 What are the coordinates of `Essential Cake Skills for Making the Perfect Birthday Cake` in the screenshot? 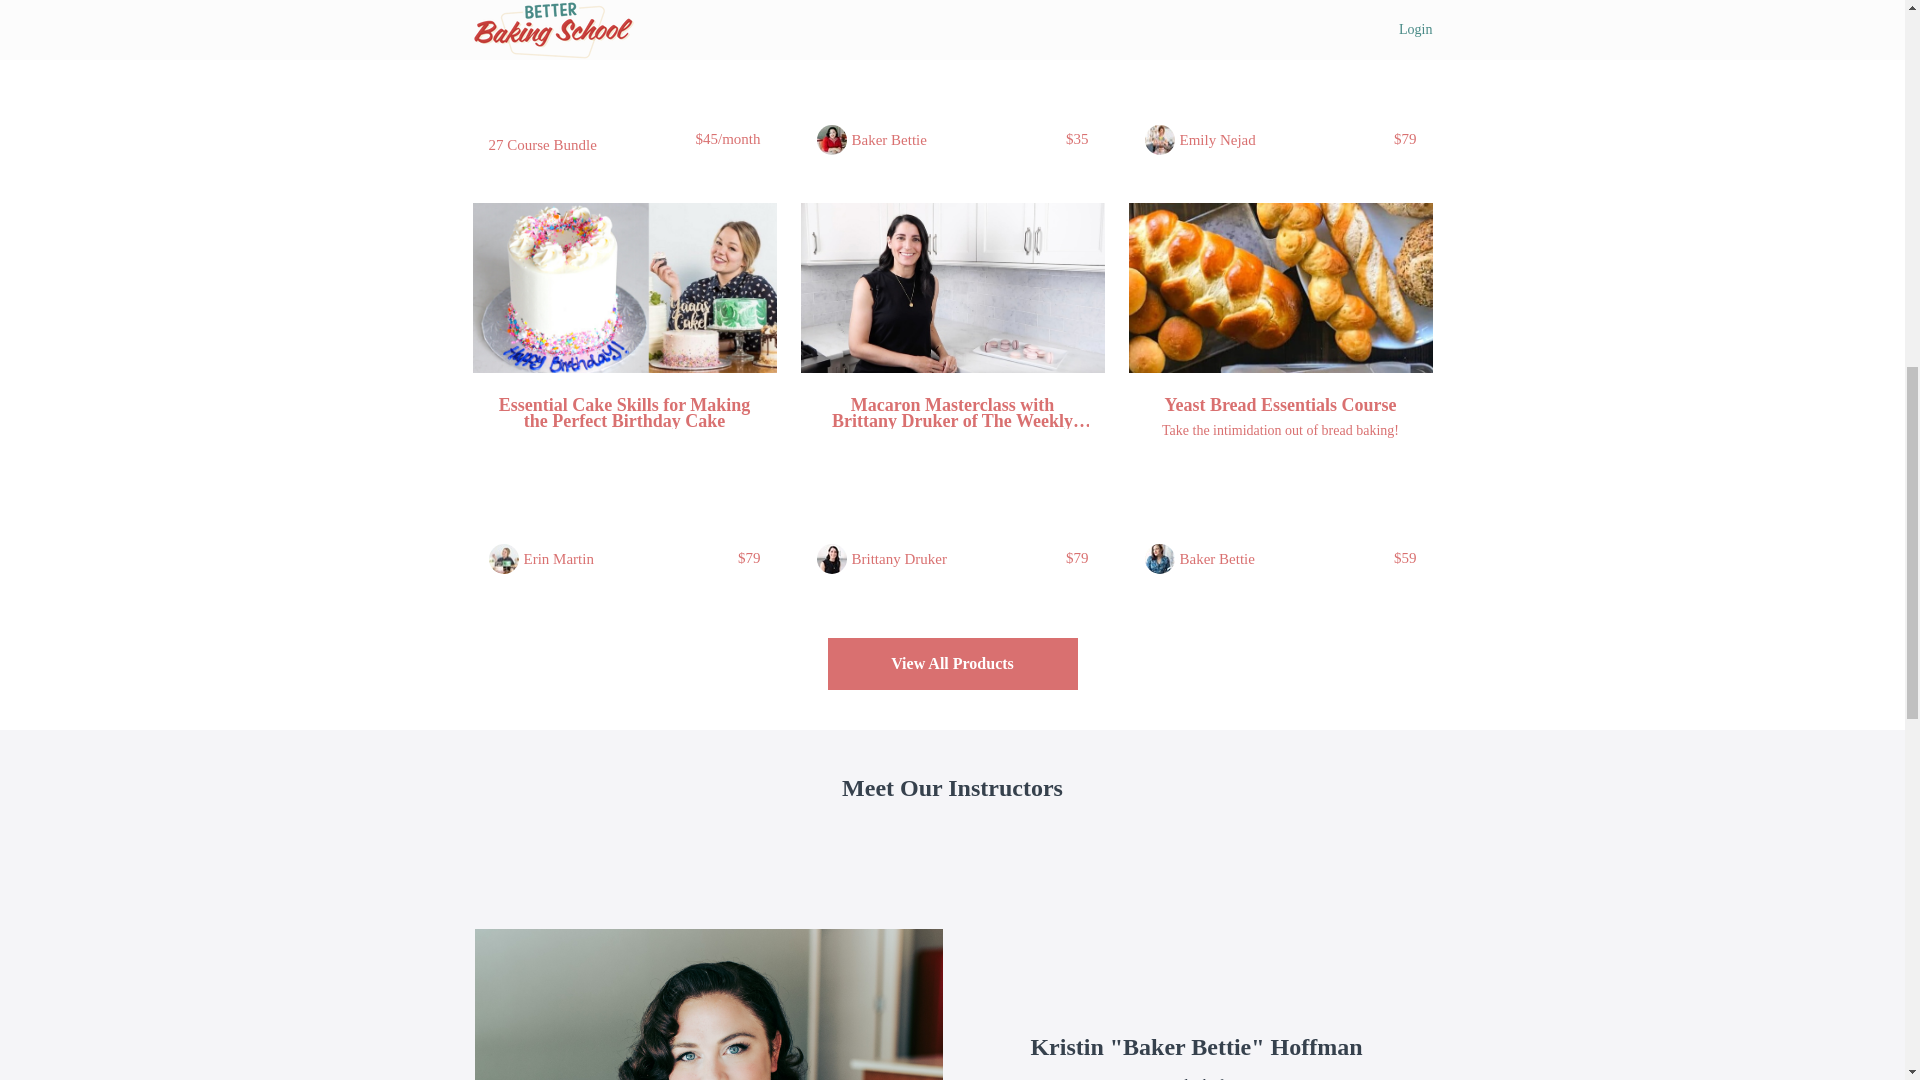 It's located at (624, 412).